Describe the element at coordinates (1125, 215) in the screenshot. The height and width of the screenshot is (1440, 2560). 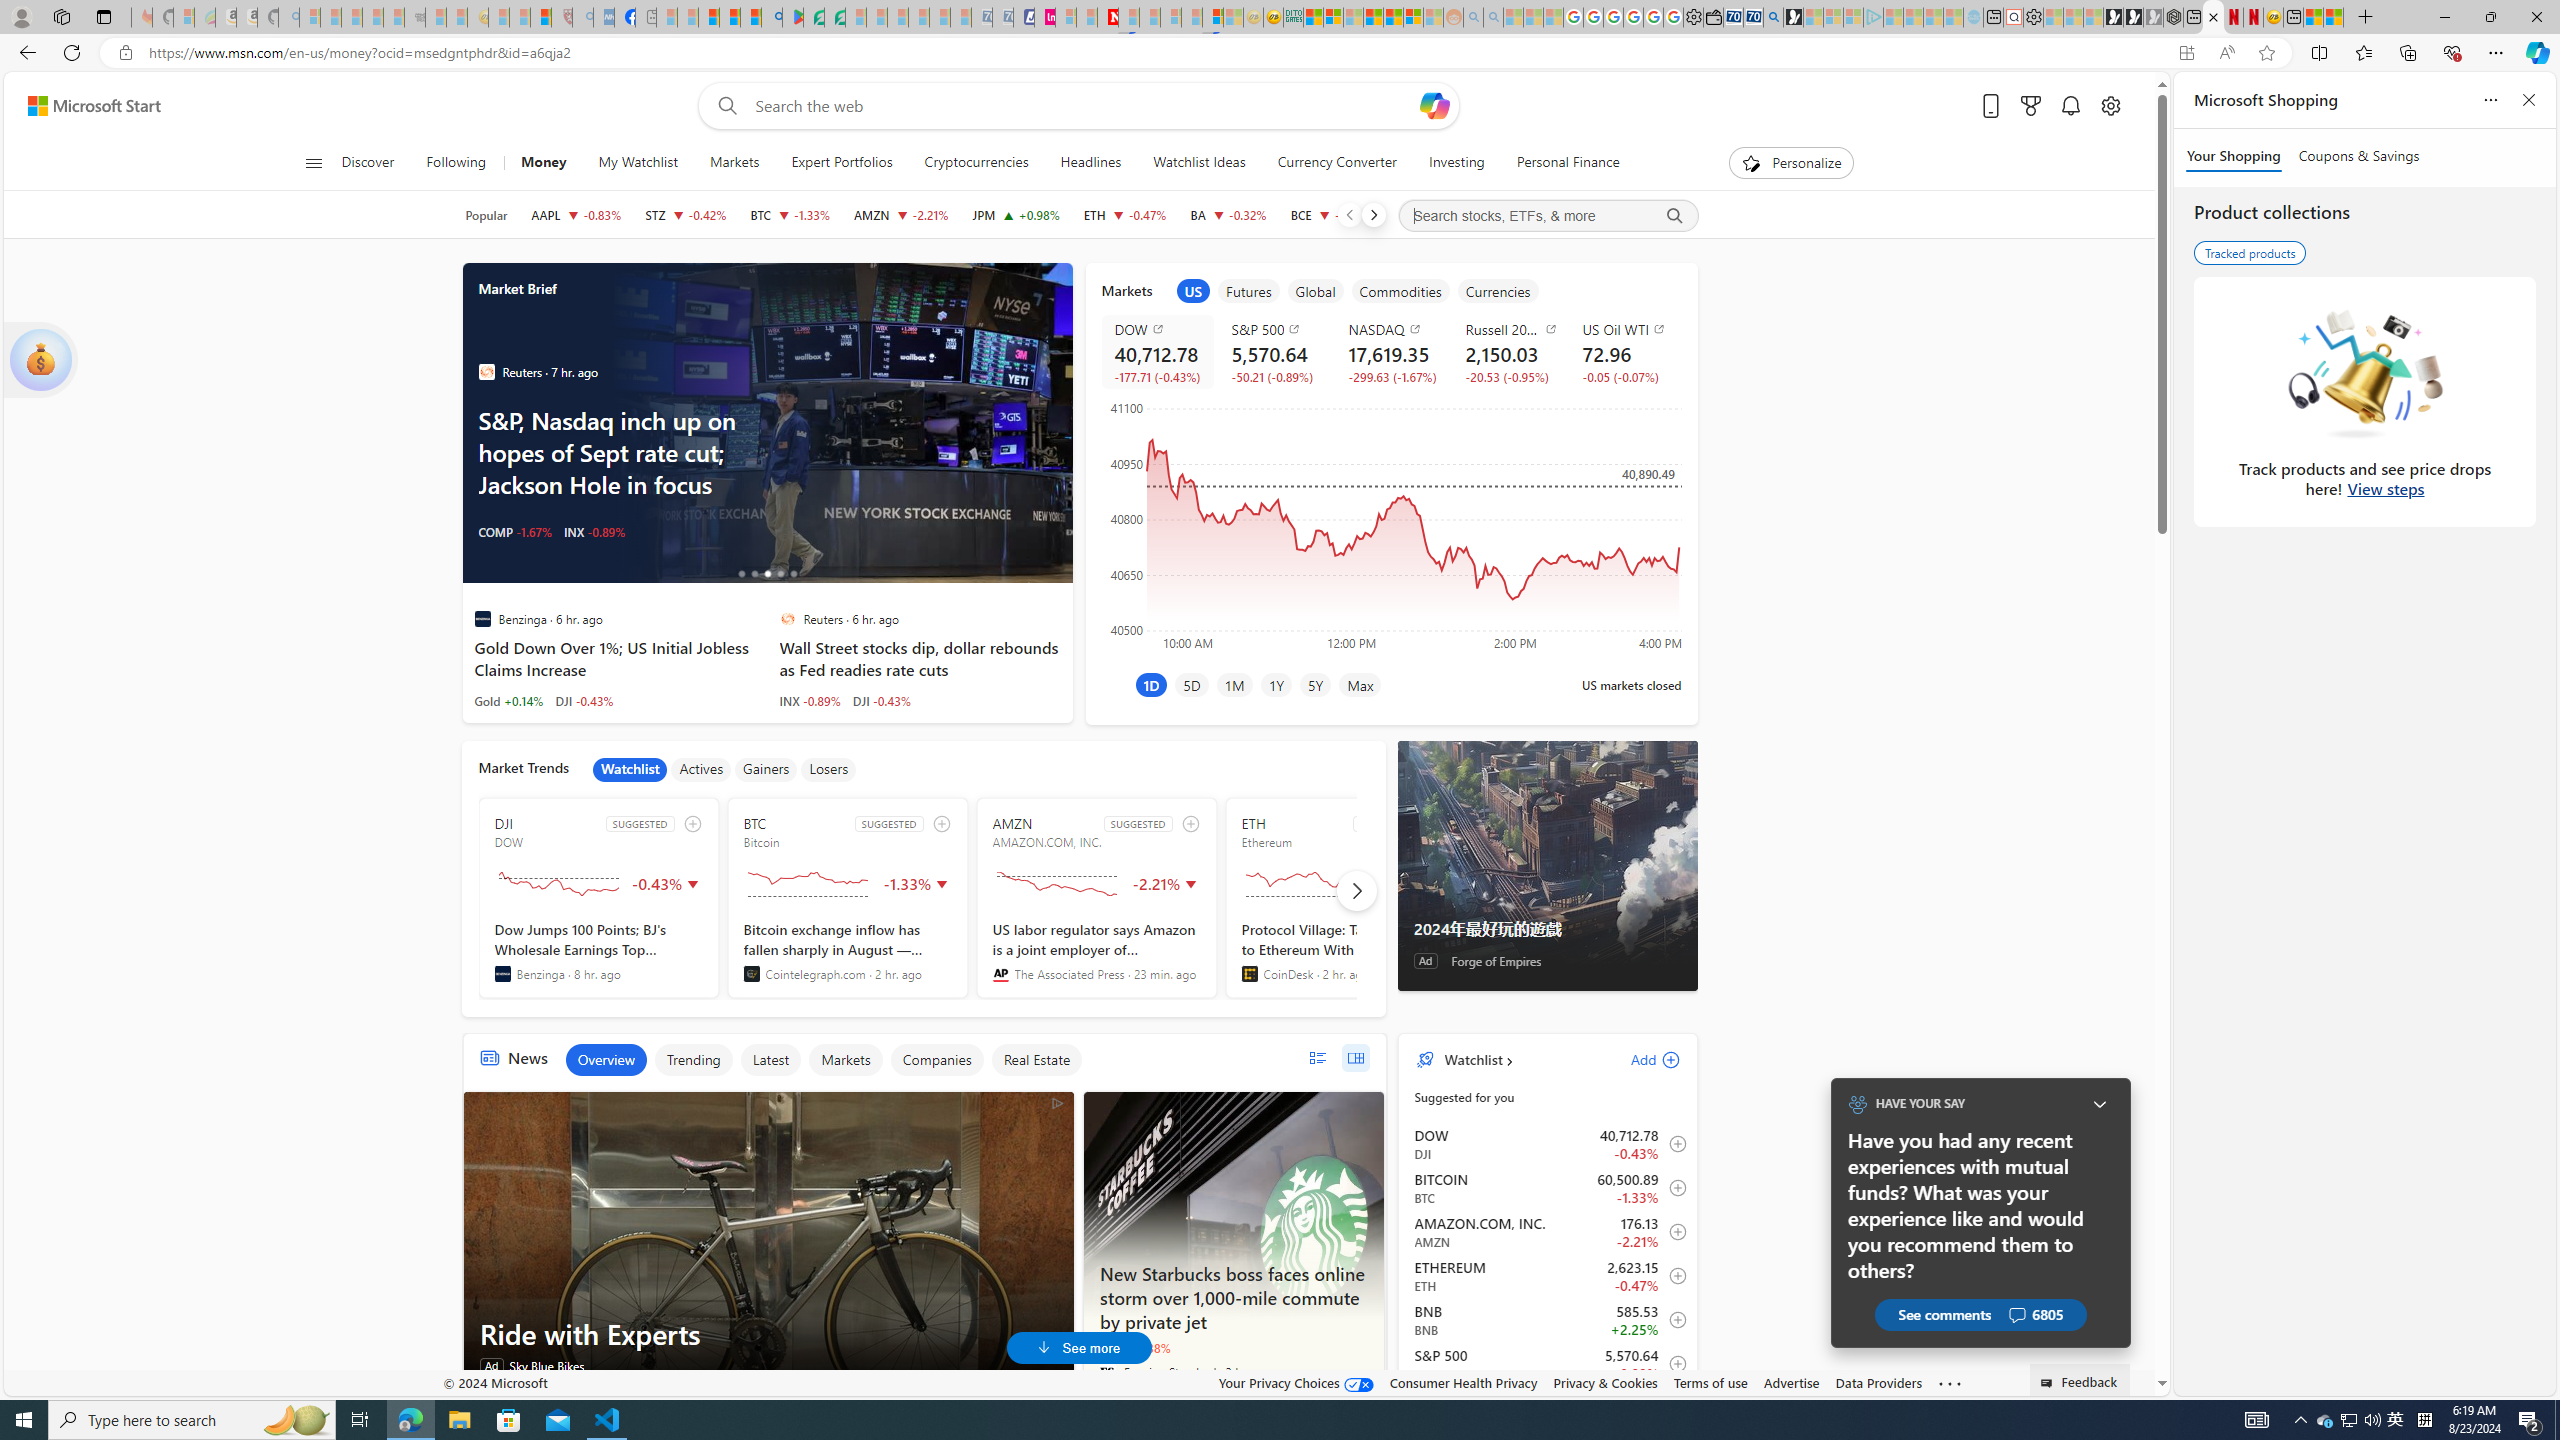
I see `ETH Ethereum decrease 2,623.15 -12.43 -0.47%` at that location.